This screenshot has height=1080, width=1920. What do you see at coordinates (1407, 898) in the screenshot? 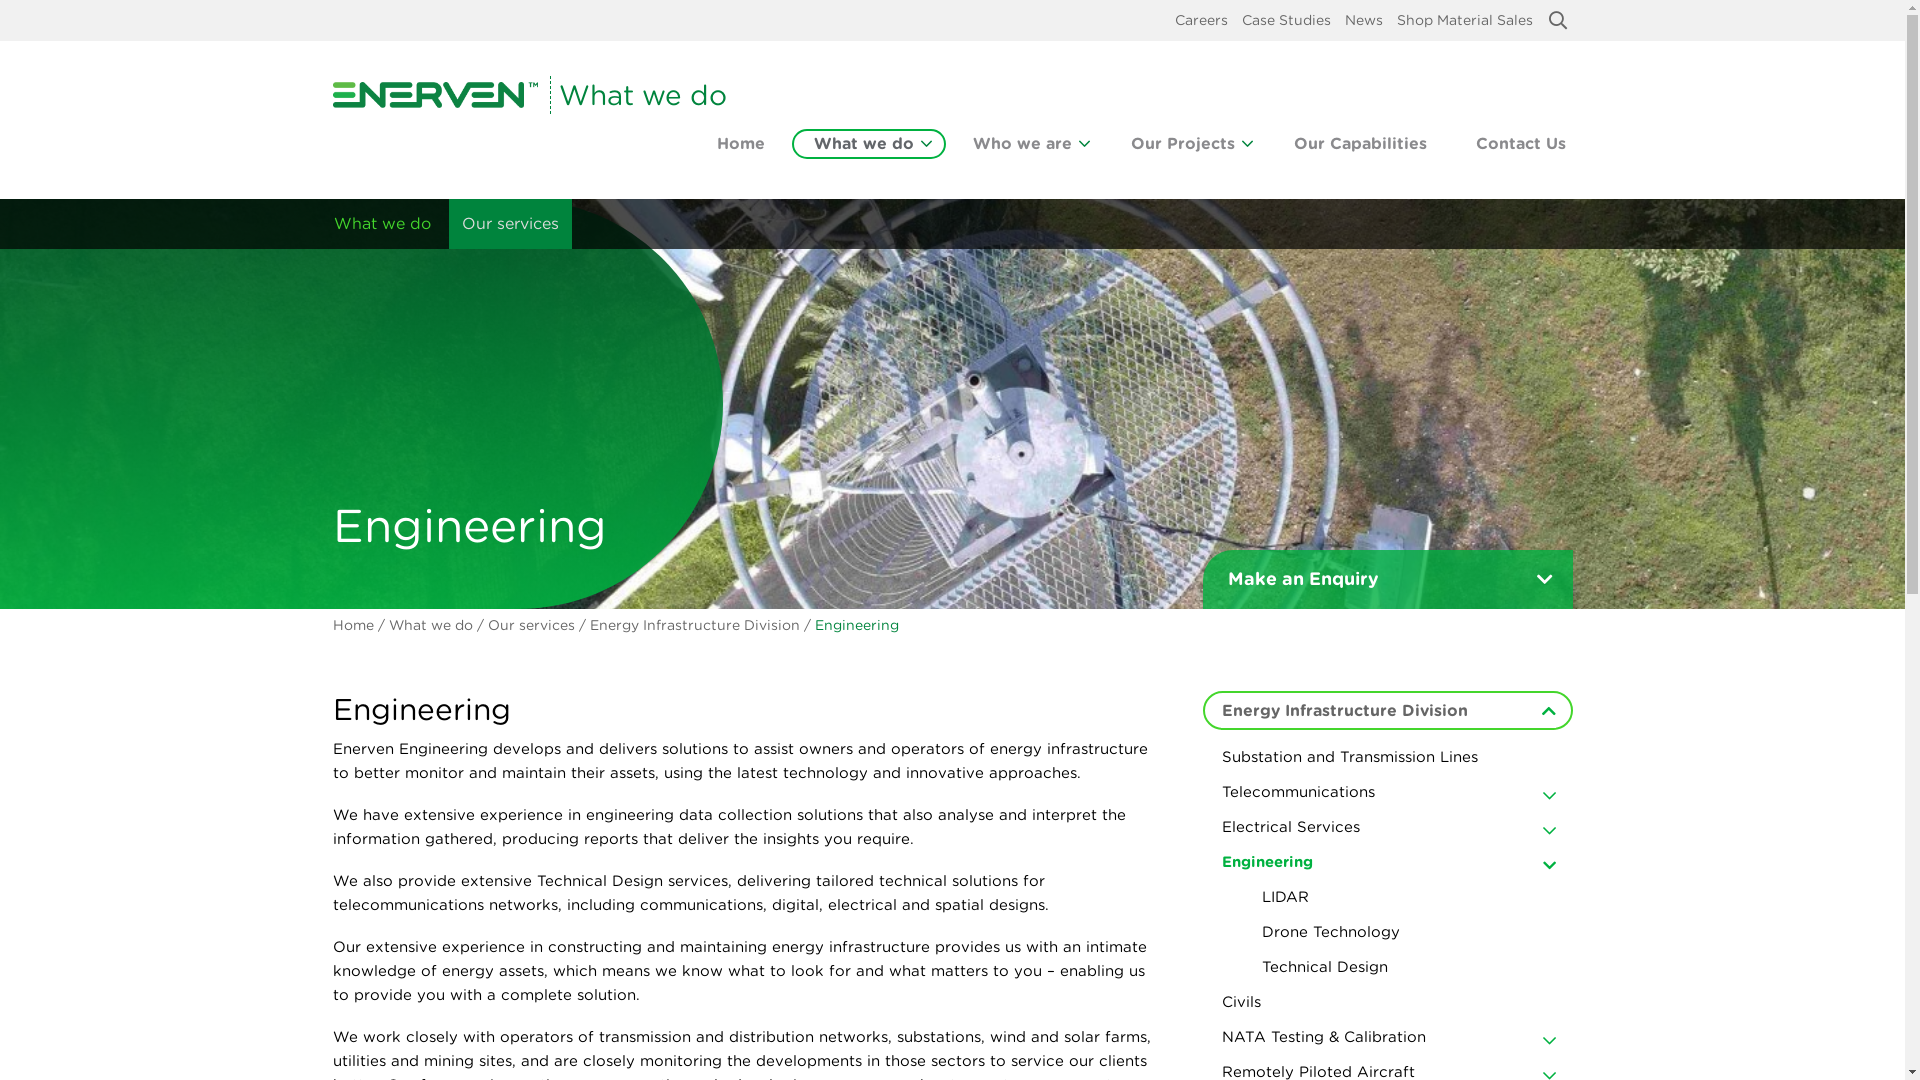
I see `LIDAR` at bounding box center [1407, 898].